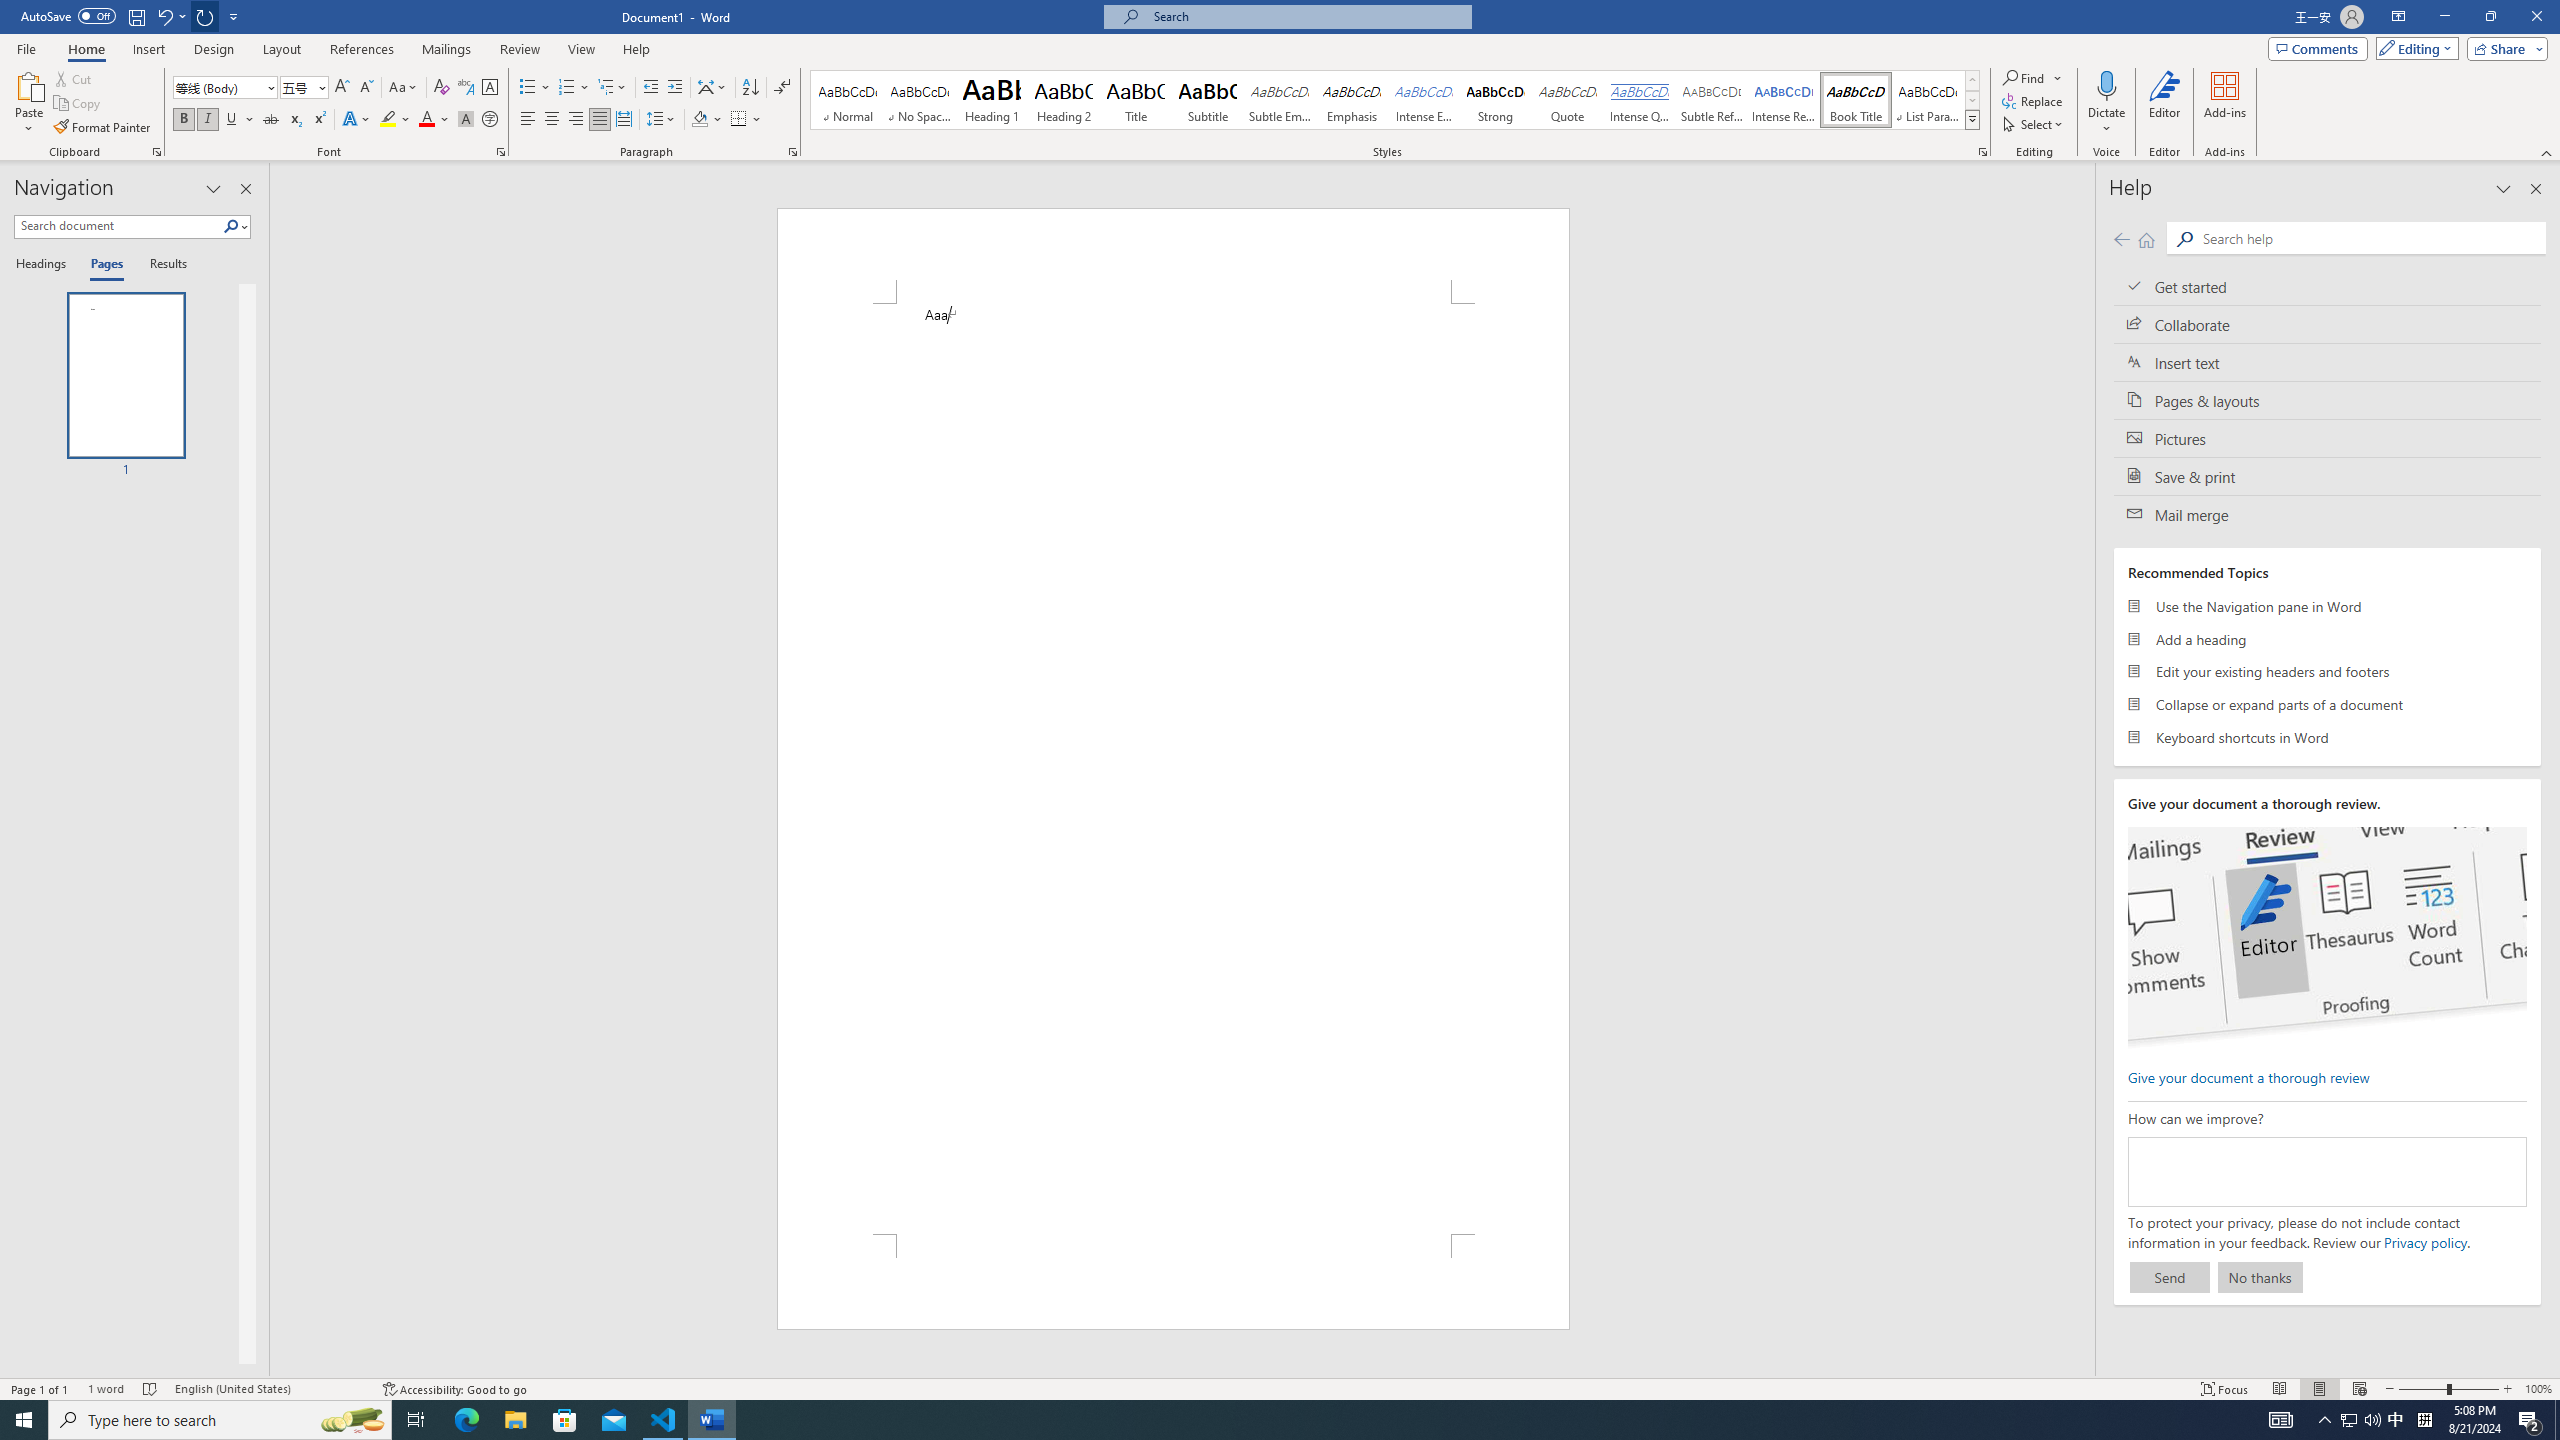 The height and width of the screenshot is (1440, 2560). I want to click on Dictate, so click(2106, 85).